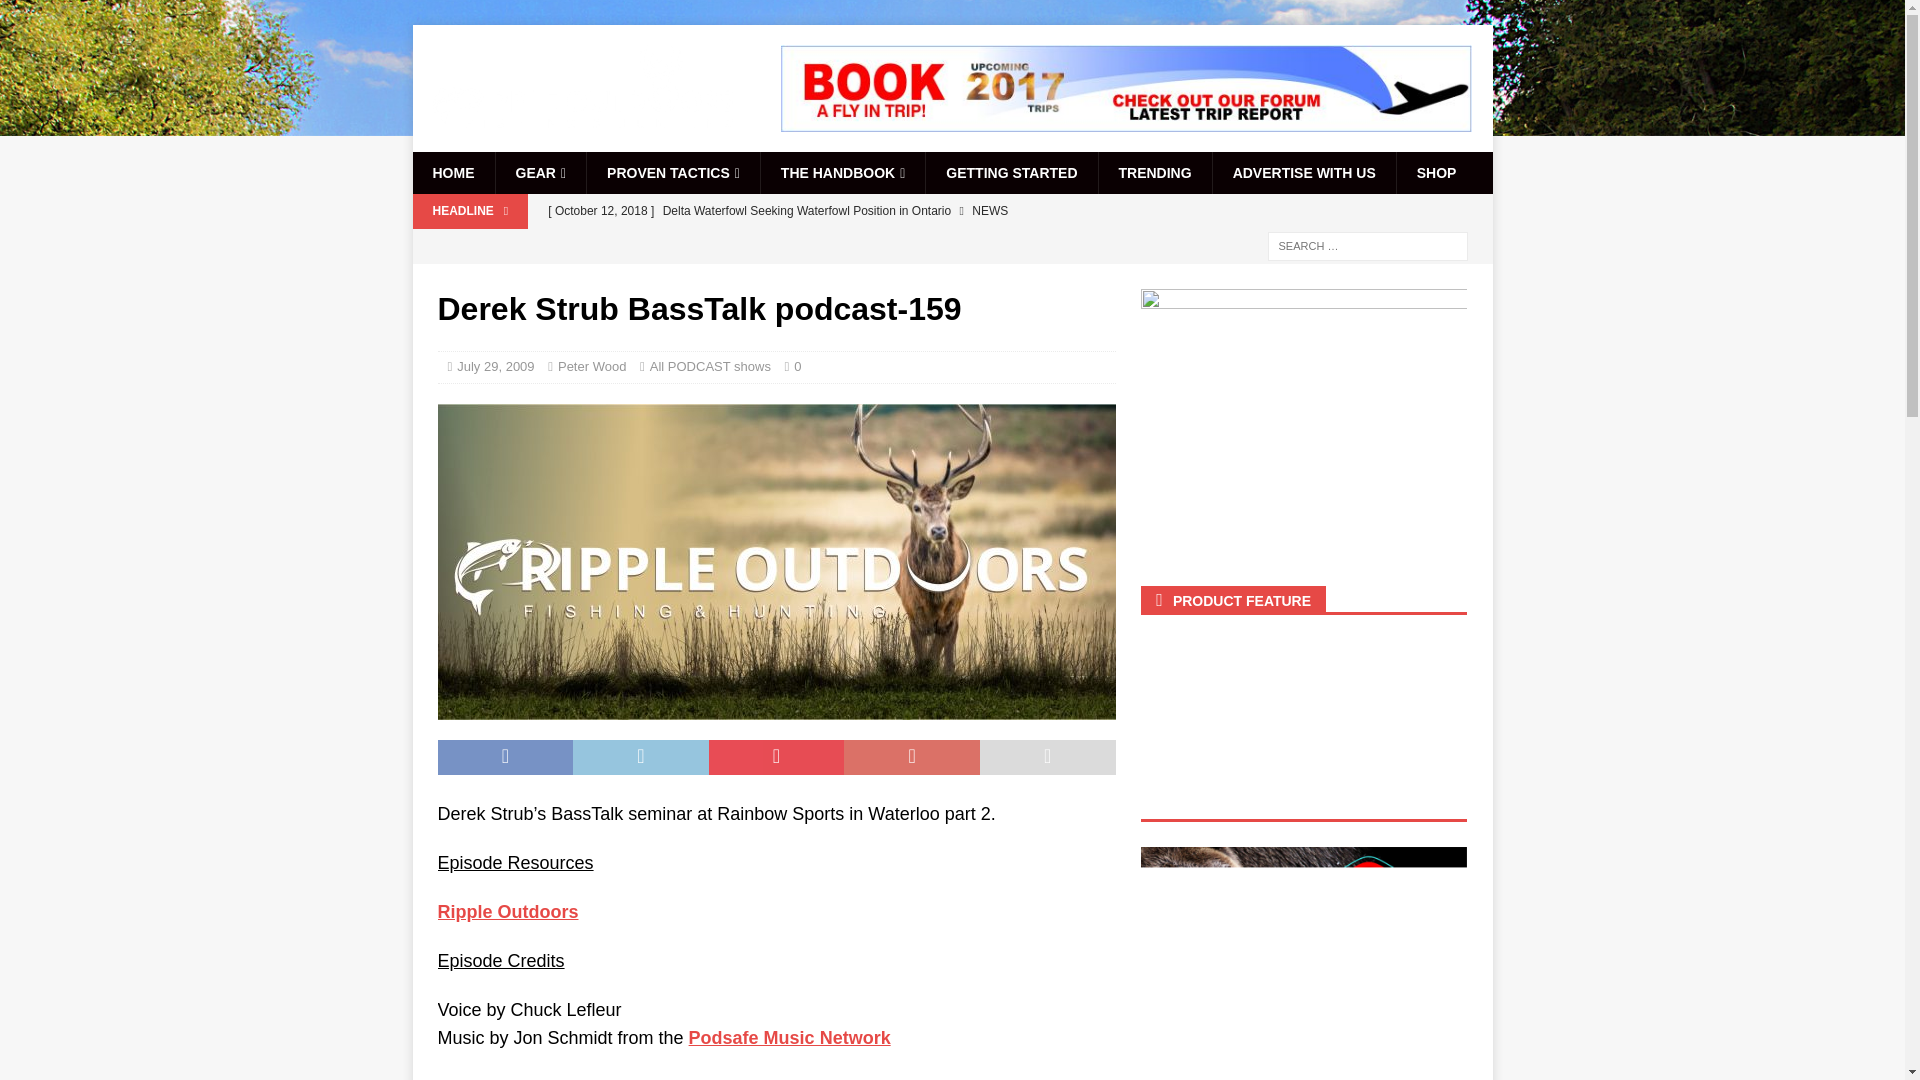 This screenshot has width=1920, height=1080. What do you see at coordinates (1010, 173) in the screenshot?
I see `GETTING STARTED` at bounding box center [1010, 173].